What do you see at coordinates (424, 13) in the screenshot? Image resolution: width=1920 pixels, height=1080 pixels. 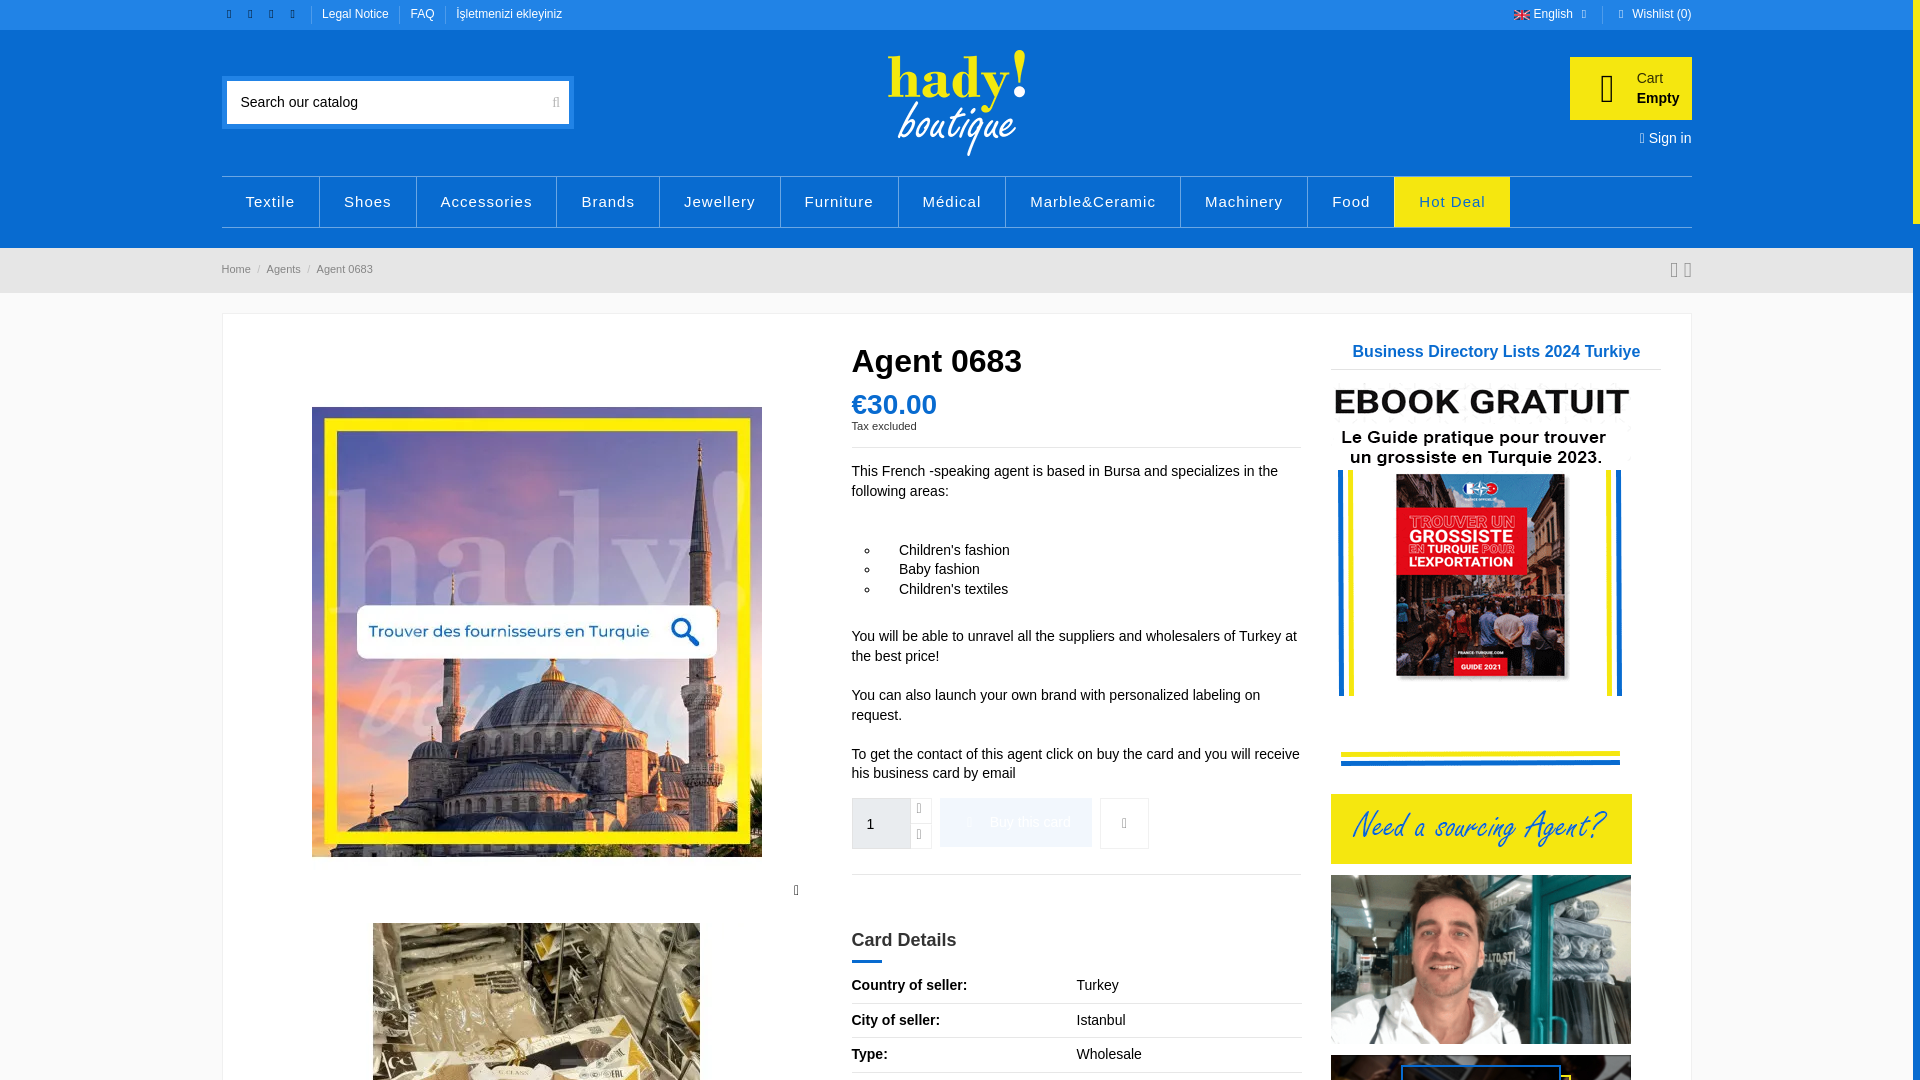 I see `FAQ` at bounding box center [424, 13].